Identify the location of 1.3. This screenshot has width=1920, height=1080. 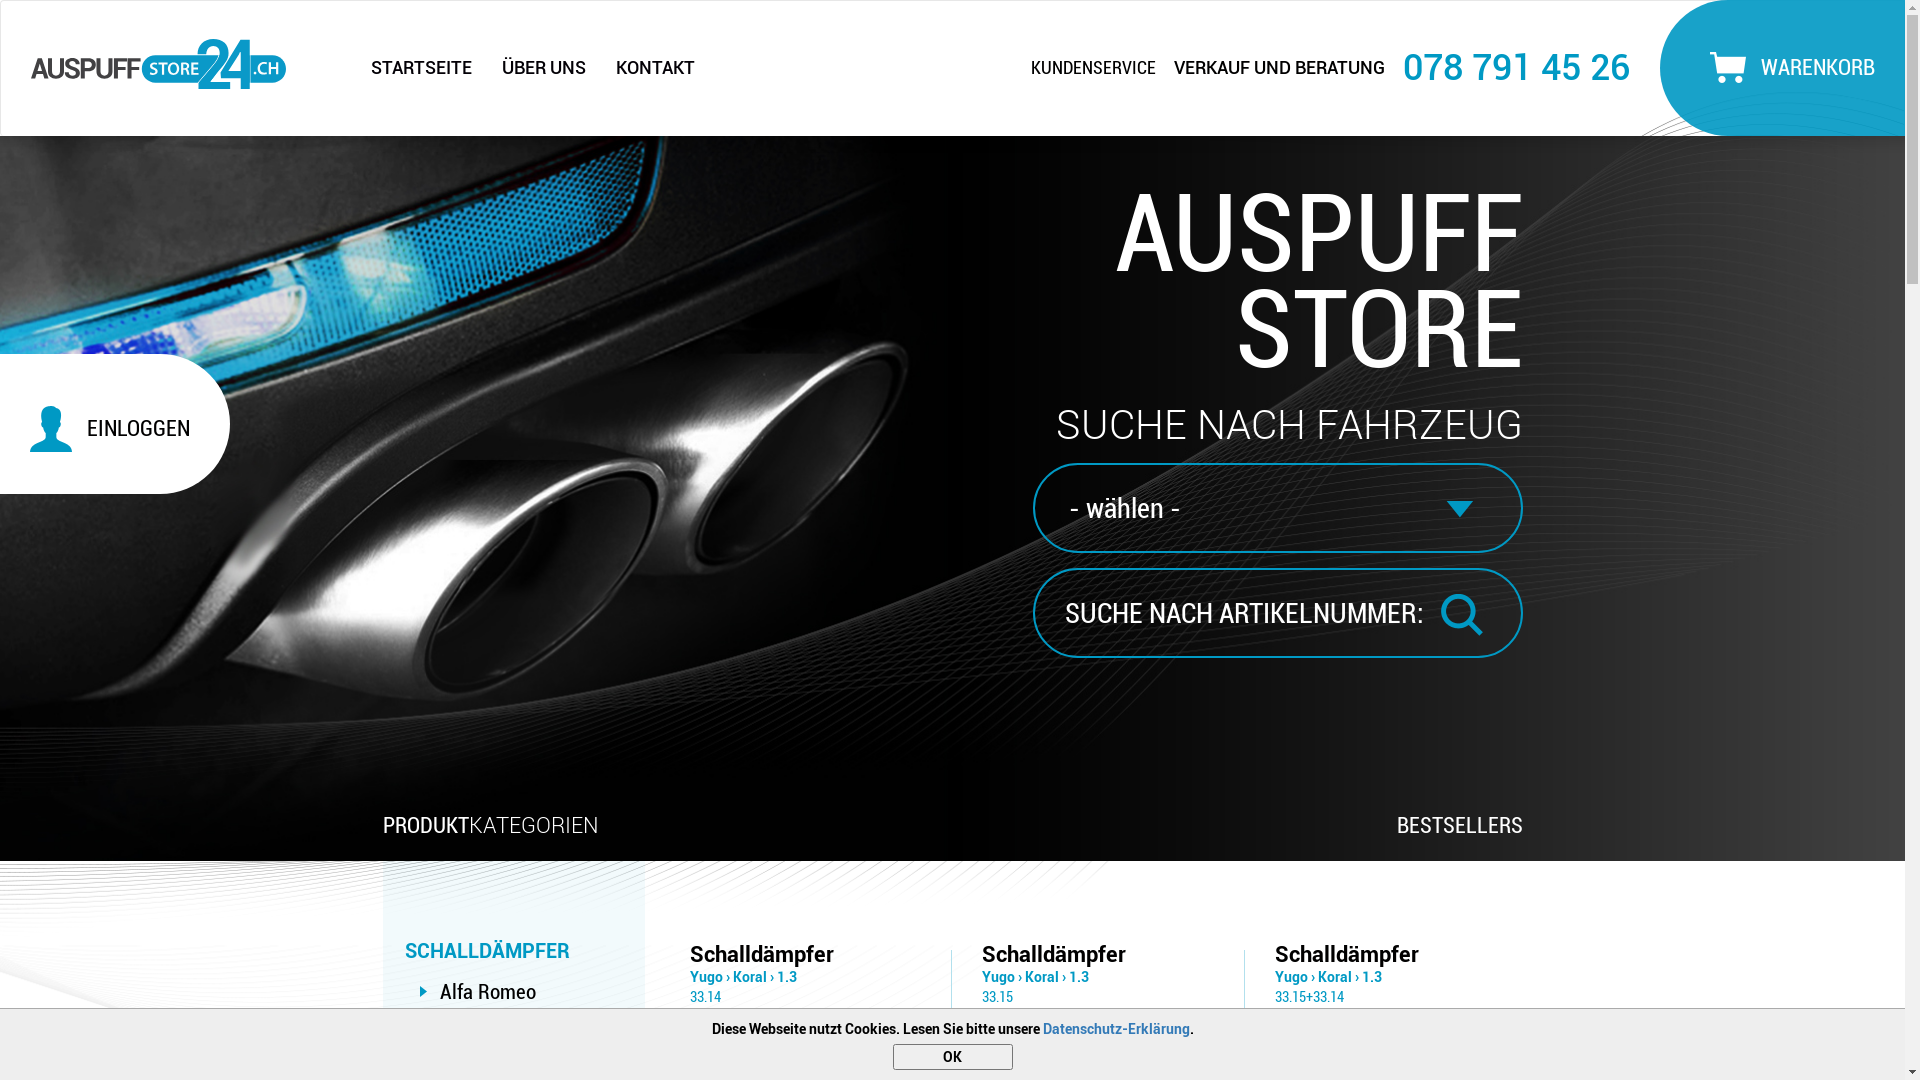
(1372, 977).